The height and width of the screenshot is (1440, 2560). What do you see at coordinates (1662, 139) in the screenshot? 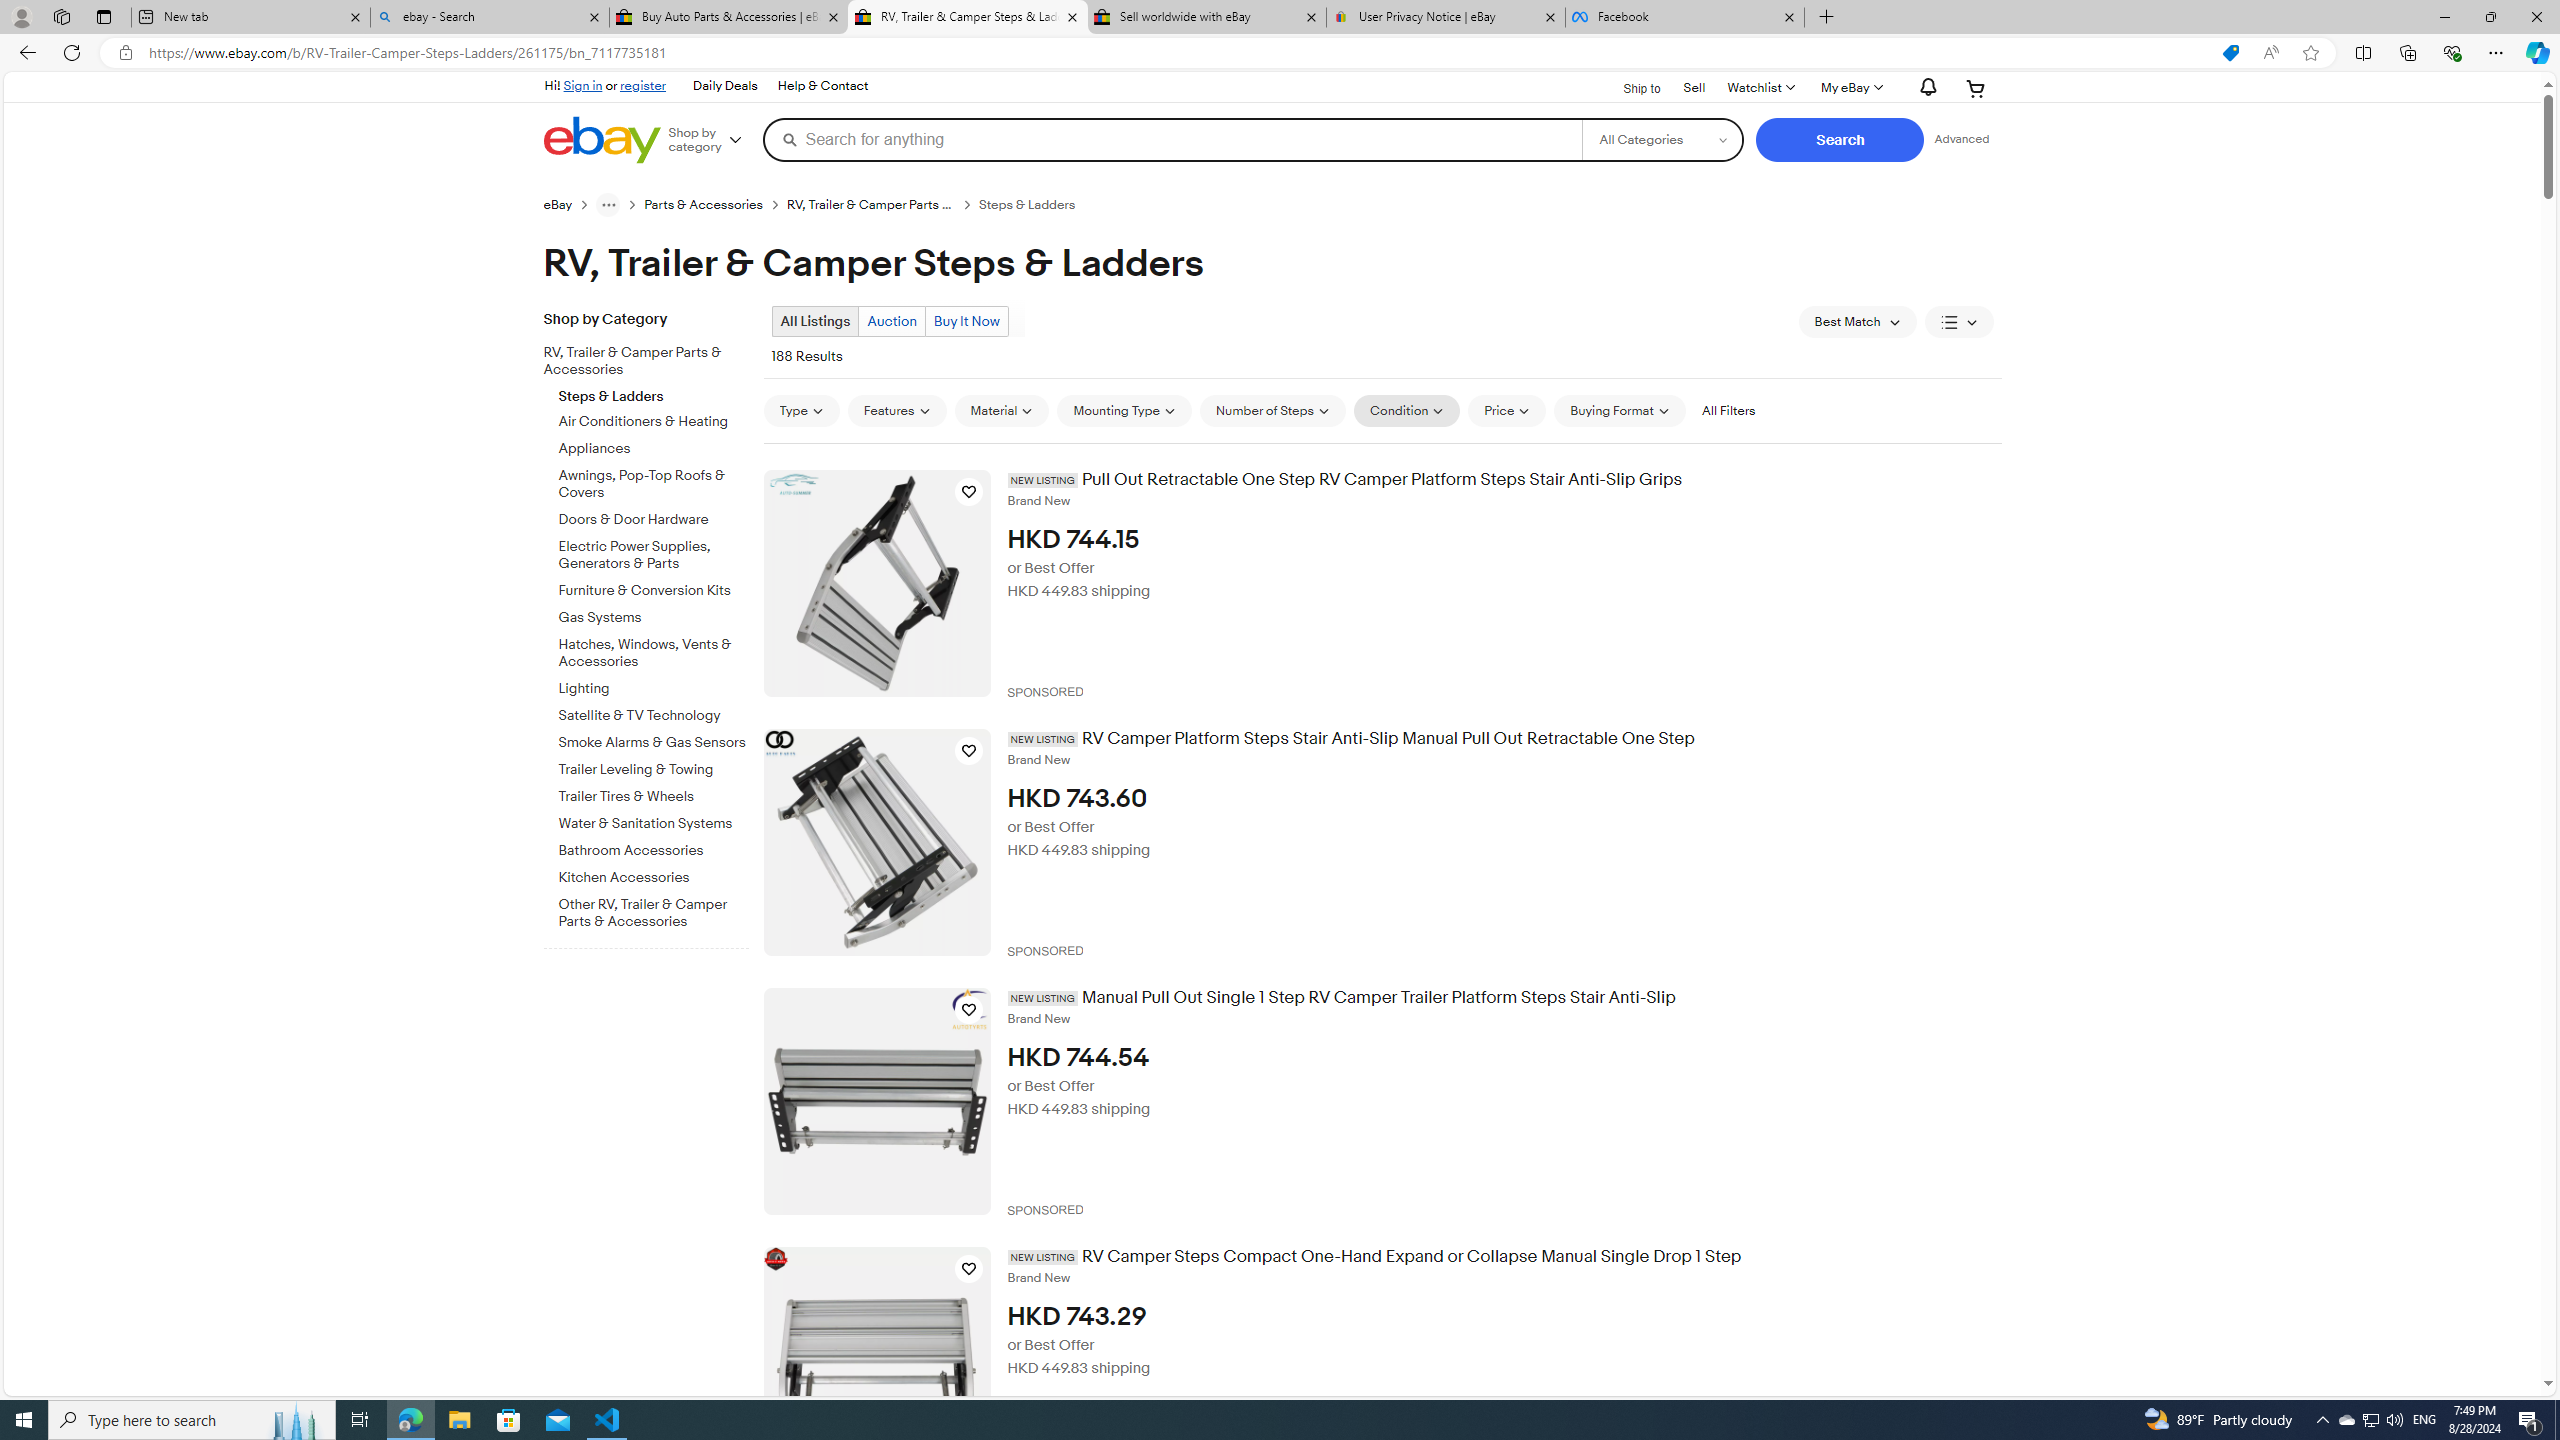
I see `Select a category for search` at bounding box center [1662, 139].